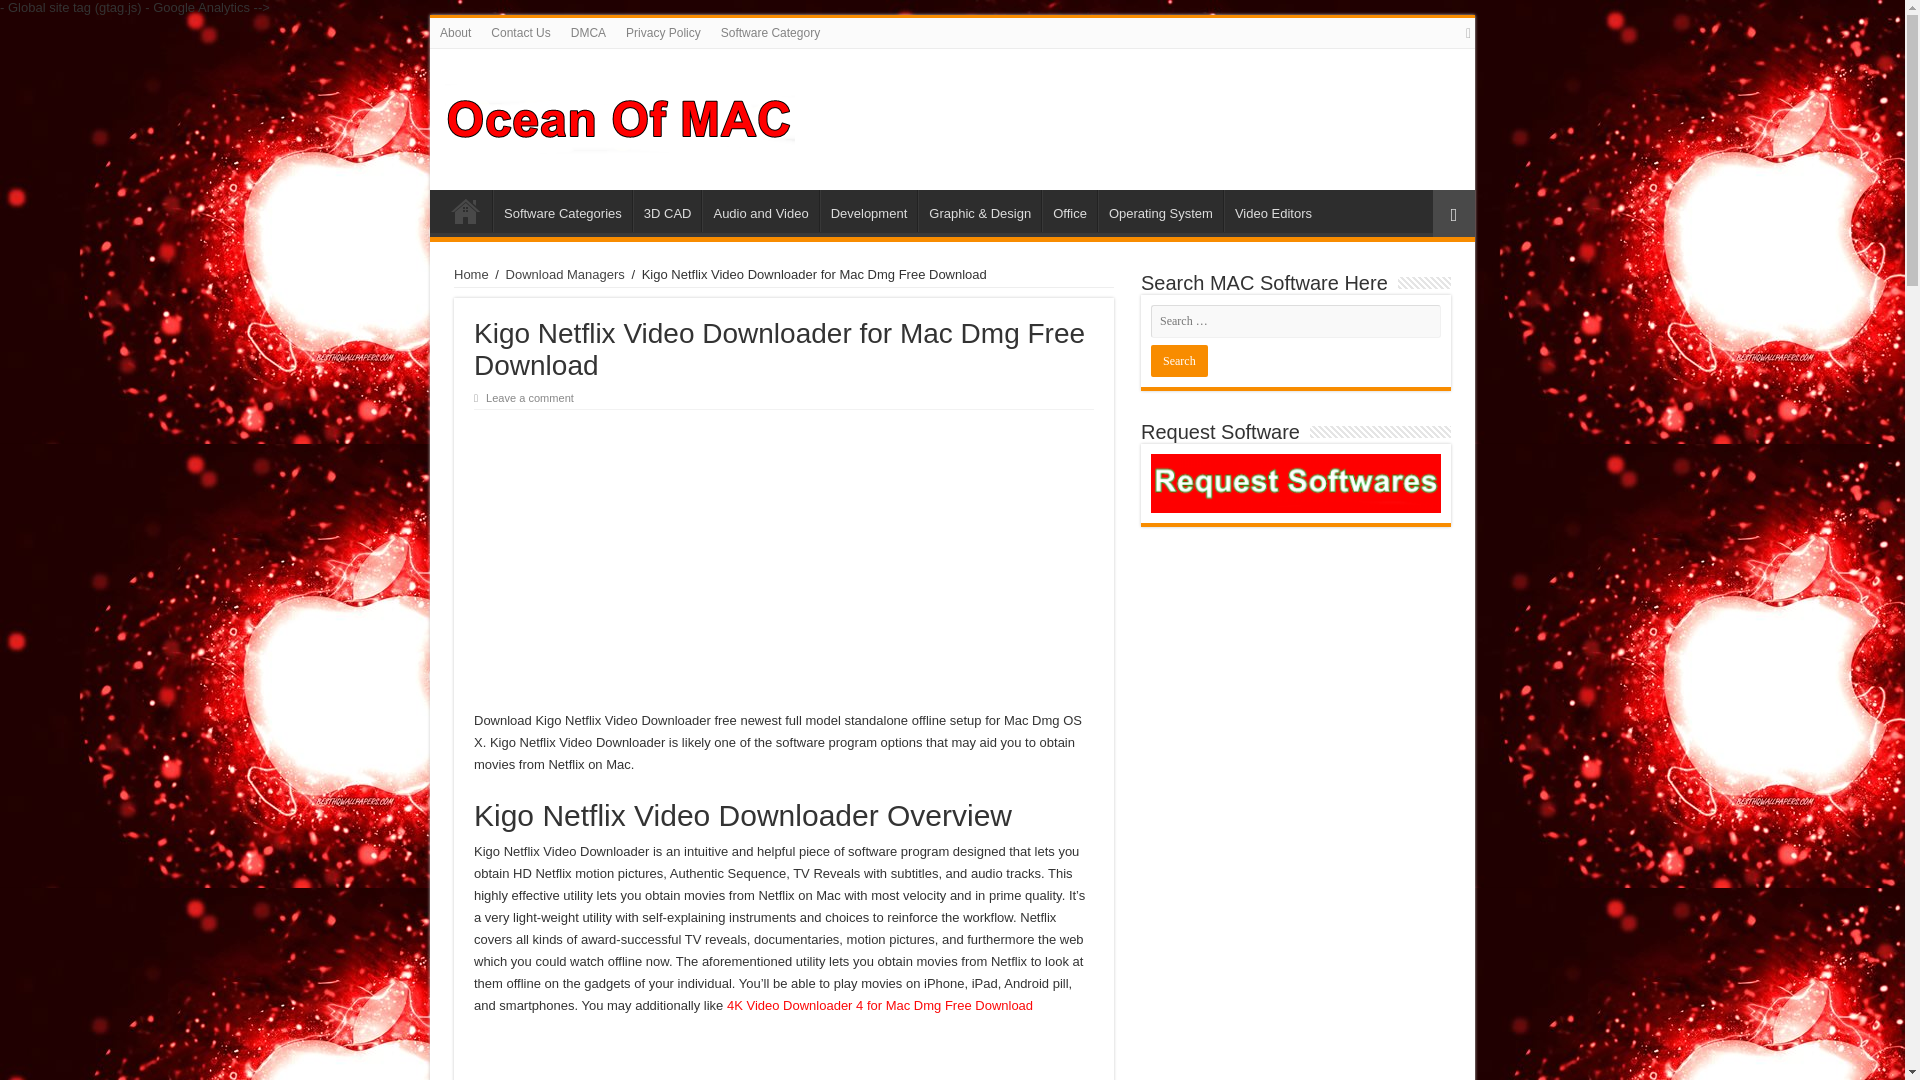  I want to click on Office, so click(1069, 211).